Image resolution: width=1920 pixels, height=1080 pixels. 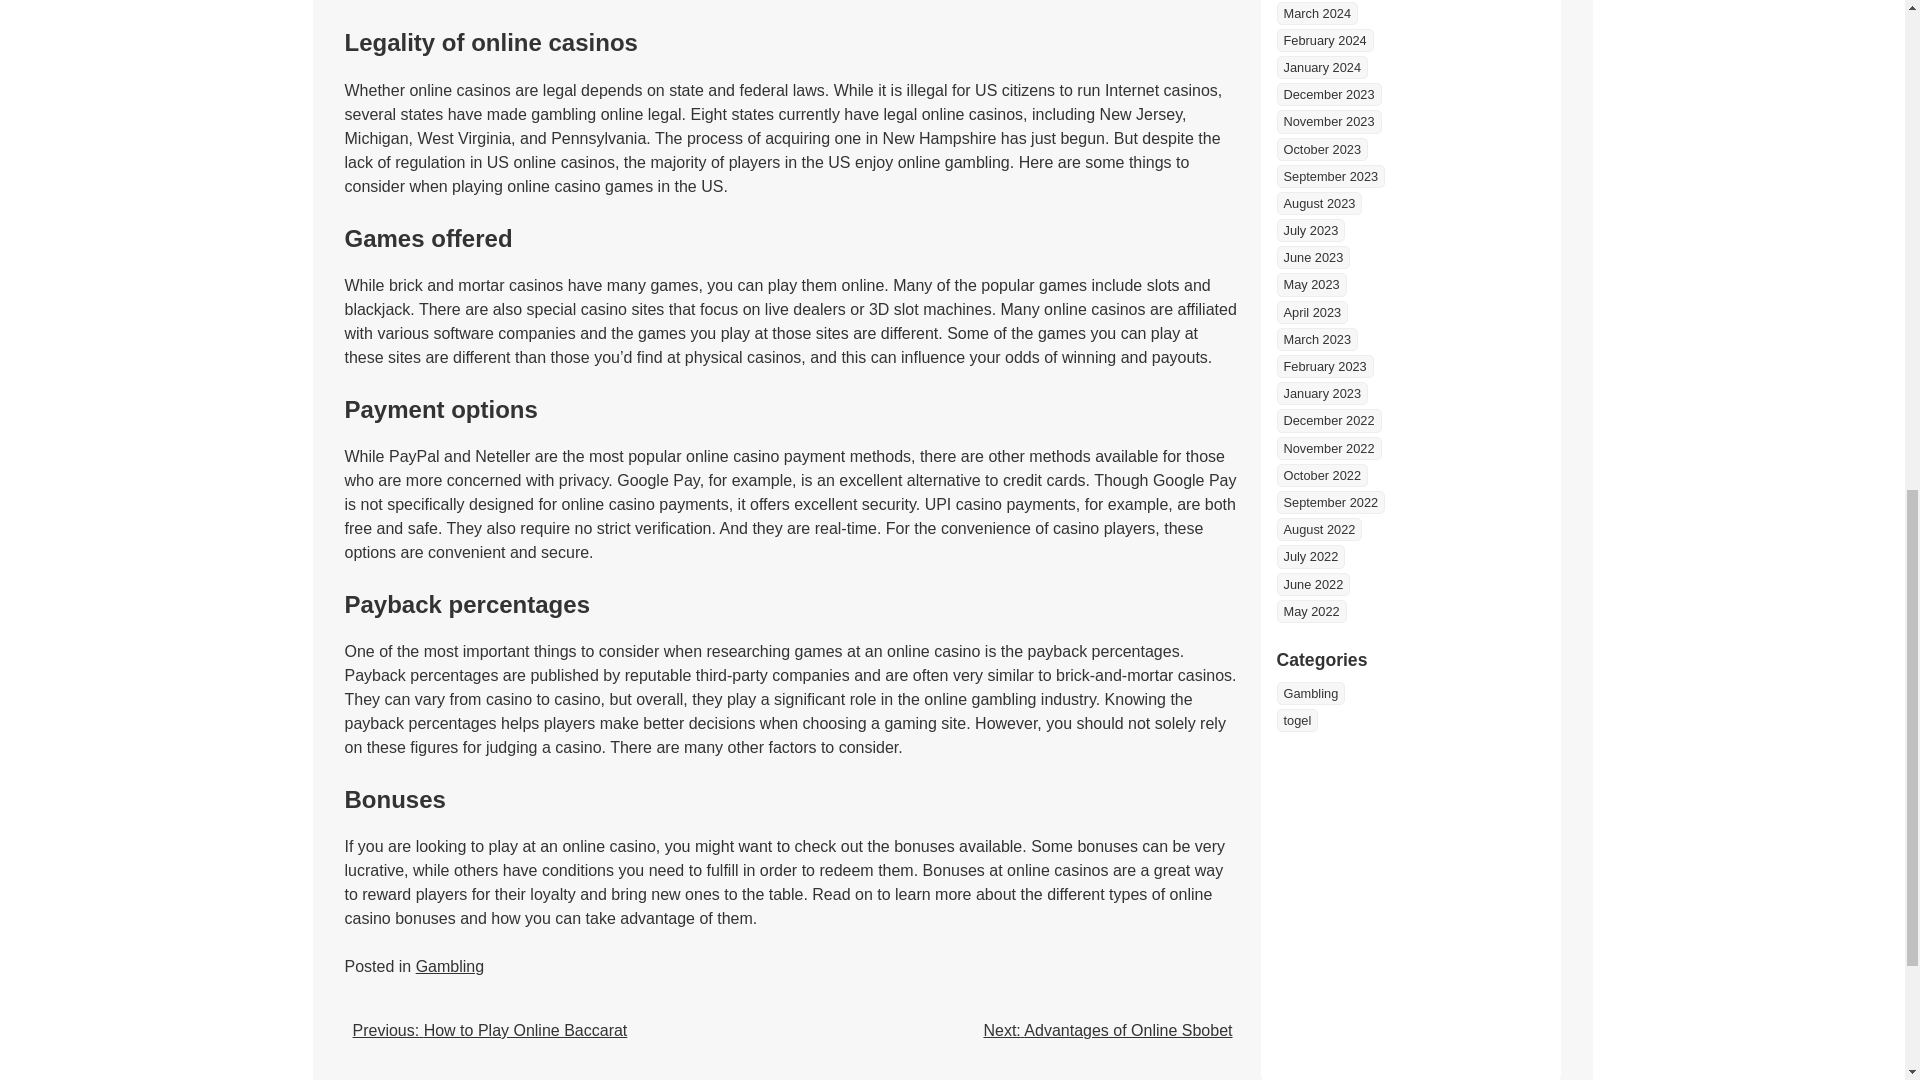 What do you see at coordinates (450, 966) in the screenshot?
I see `Gambling` at bounding box center [450, 966].